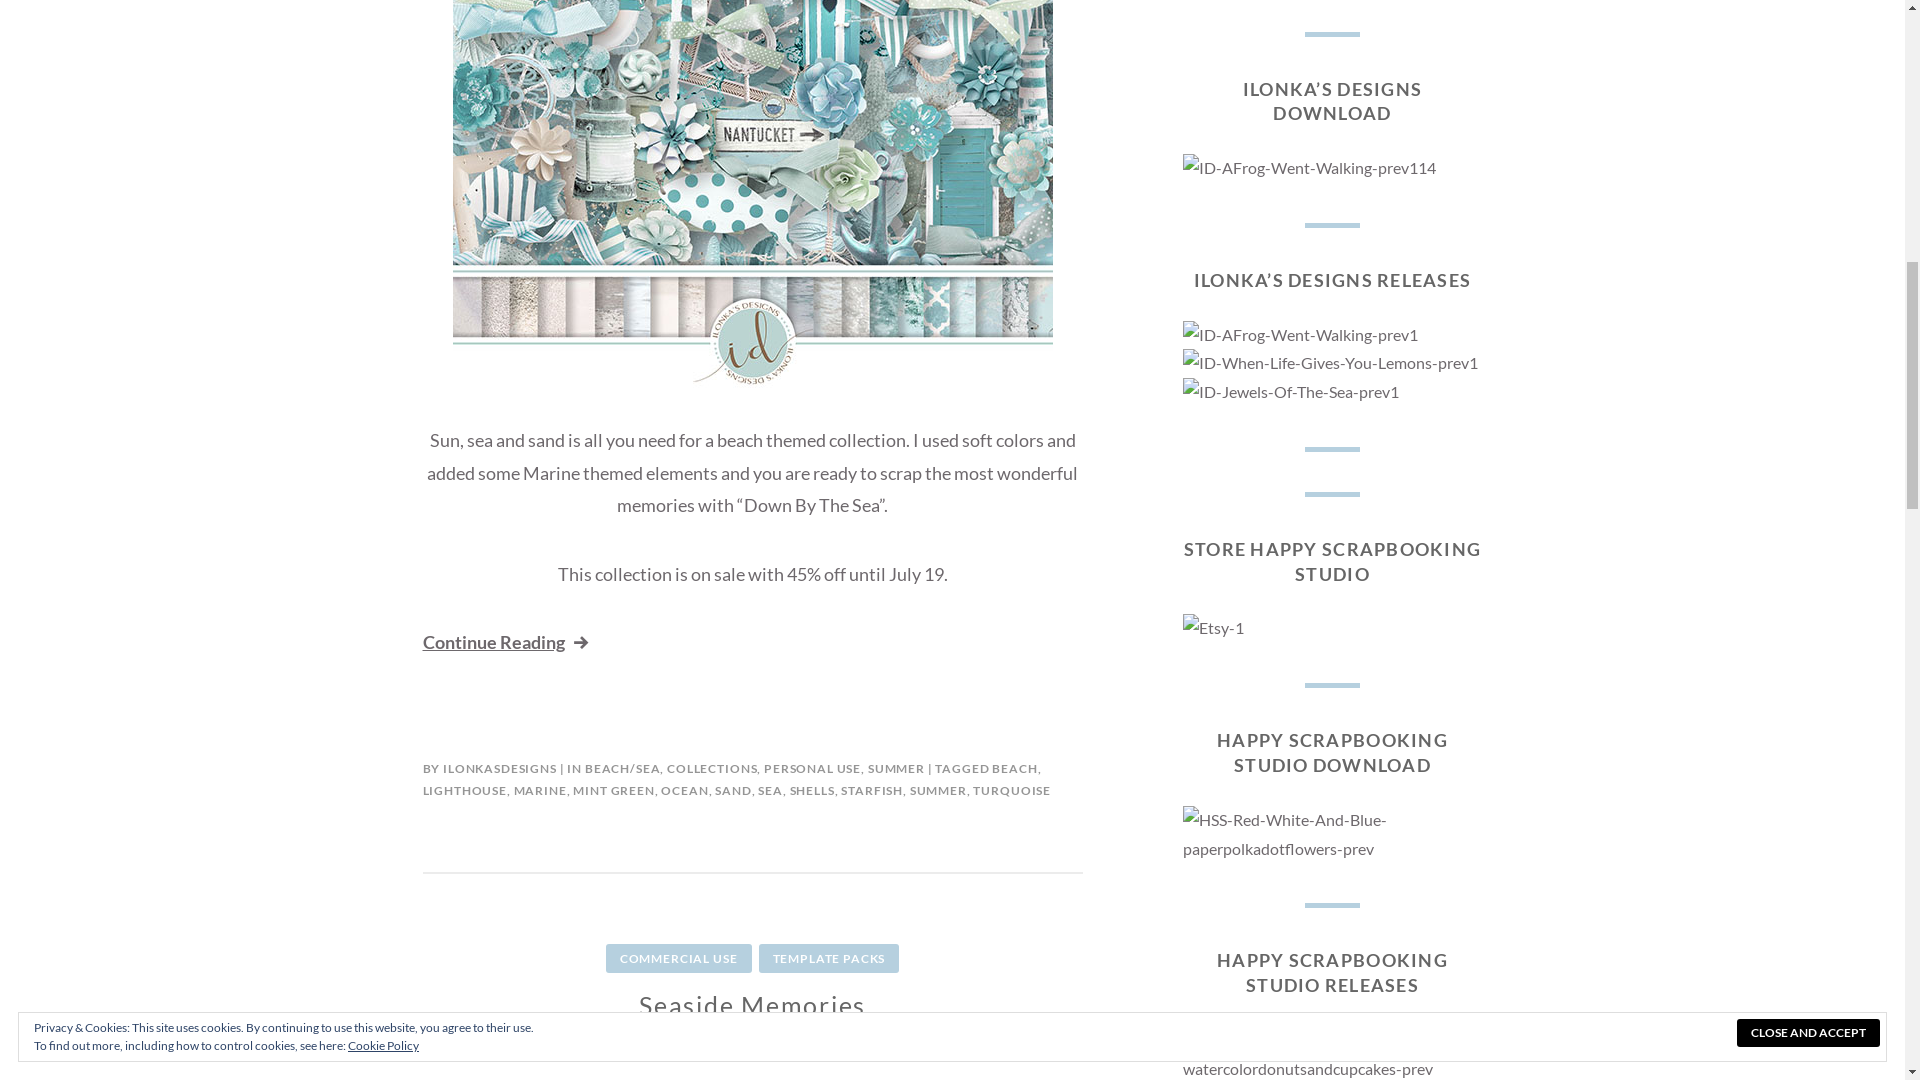 The width and height of the screenshot is (1920, 1080). Describe the element at coordinates (896, 768) in the screenshot. I see `SUMMER` at that location.